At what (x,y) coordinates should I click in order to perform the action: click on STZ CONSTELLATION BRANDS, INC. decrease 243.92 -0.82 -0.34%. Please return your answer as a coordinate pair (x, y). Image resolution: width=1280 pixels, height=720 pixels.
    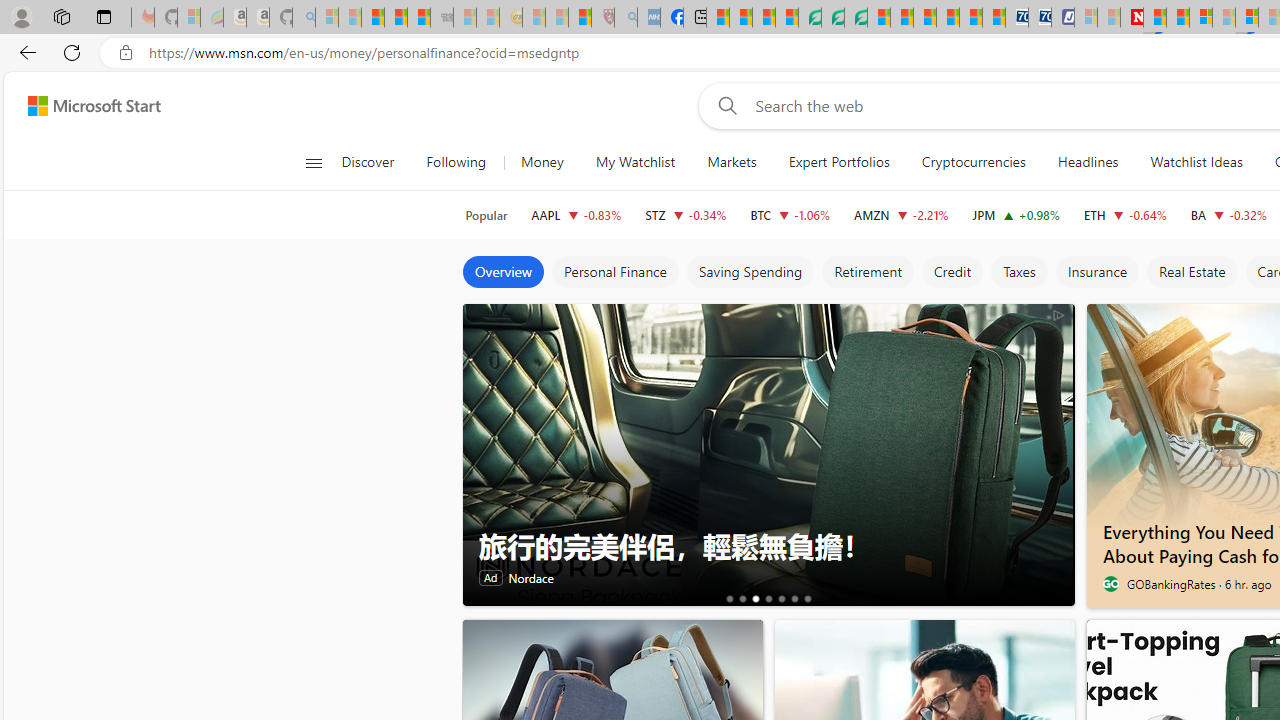
    Looking at the image, I should click on (686, 214).